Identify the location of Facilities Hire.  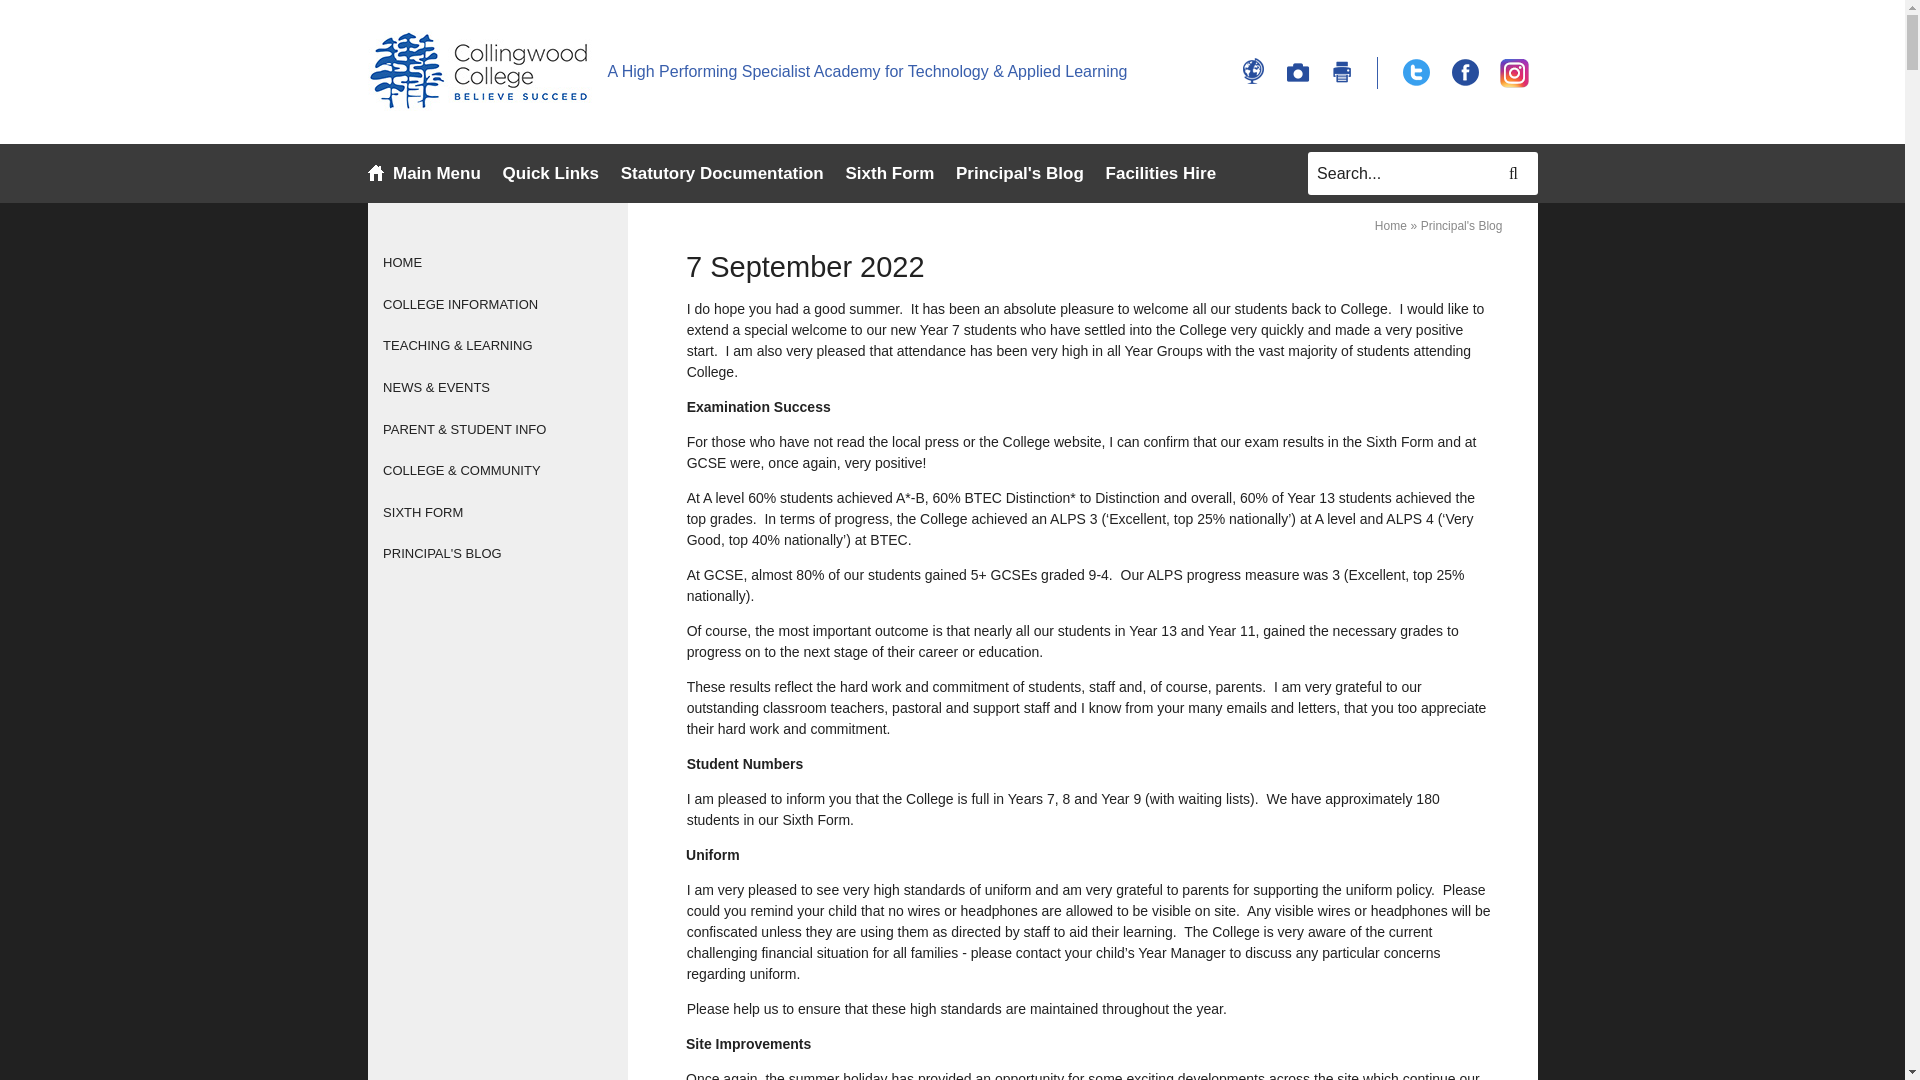
(1161, 174).